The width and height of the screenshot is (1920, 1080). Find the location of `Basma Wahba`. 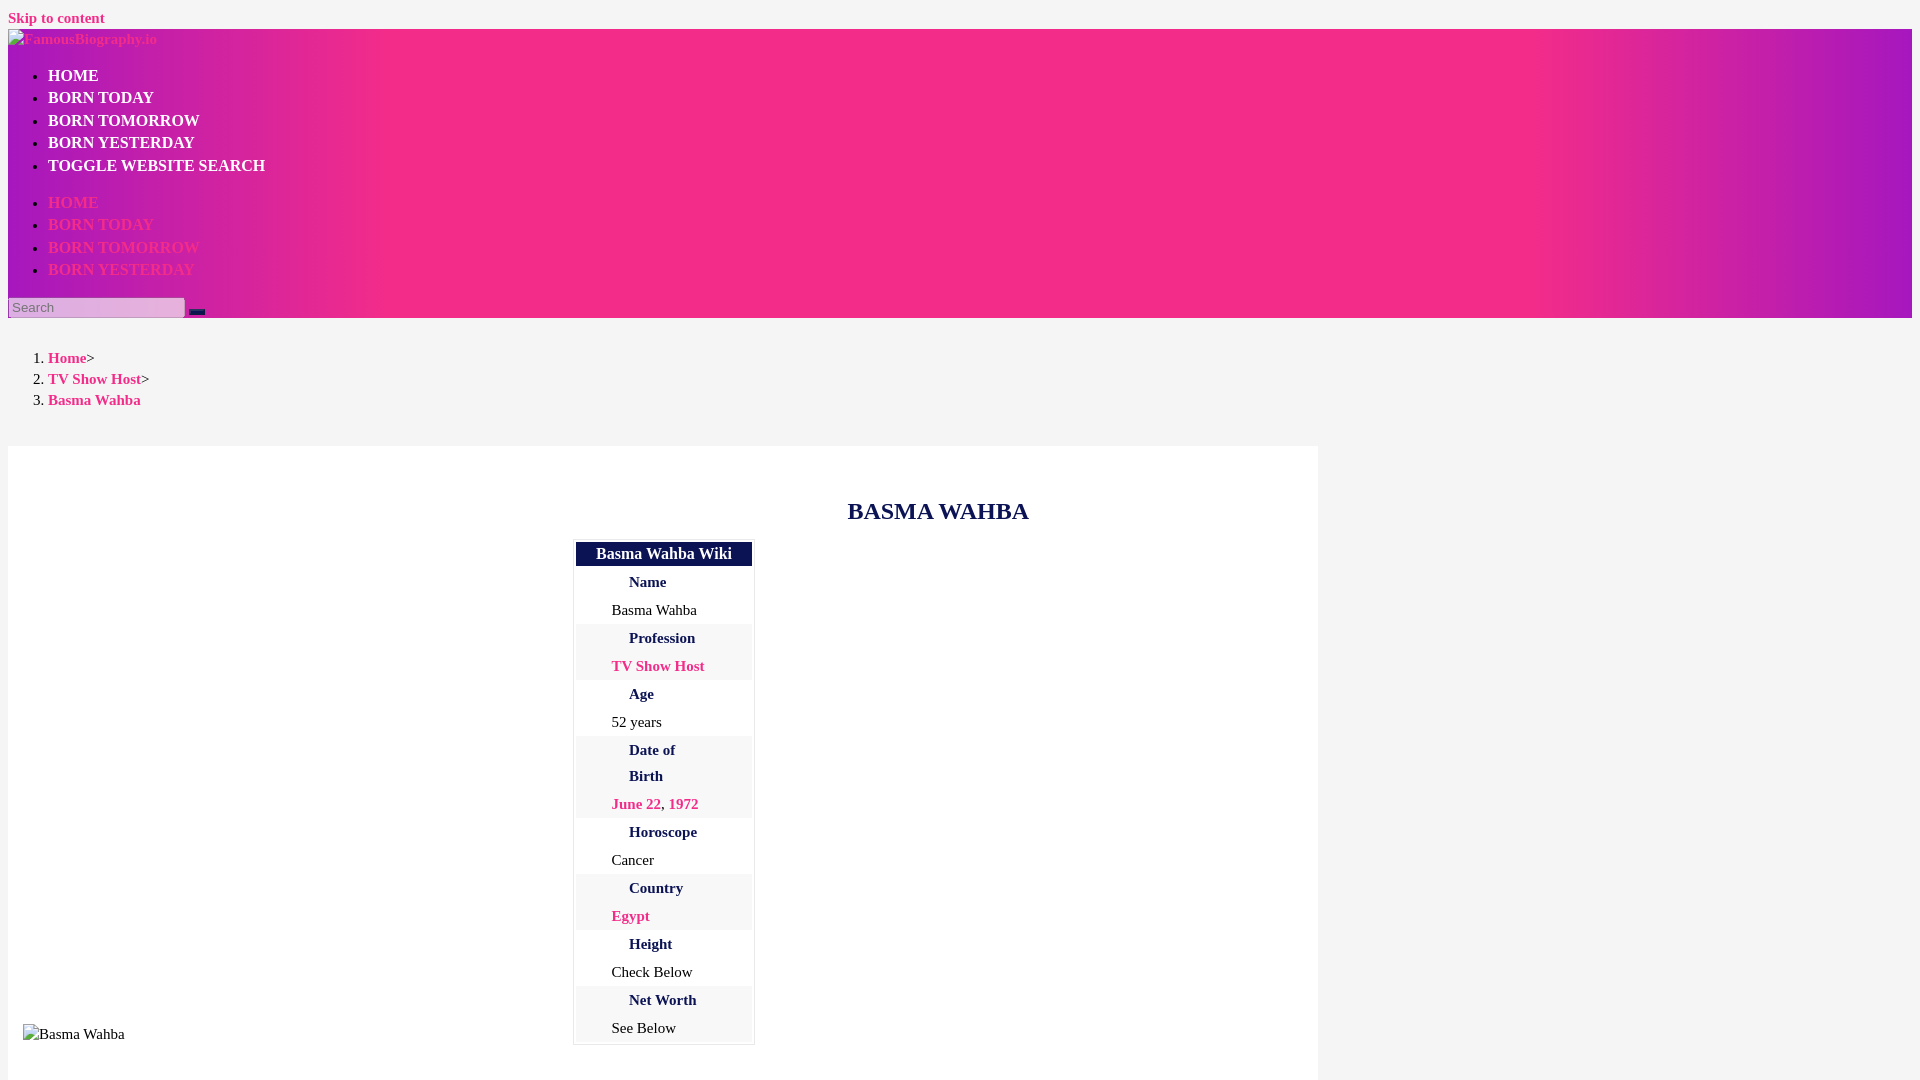

Basma Wahba is located at coordinates (74, 1034).